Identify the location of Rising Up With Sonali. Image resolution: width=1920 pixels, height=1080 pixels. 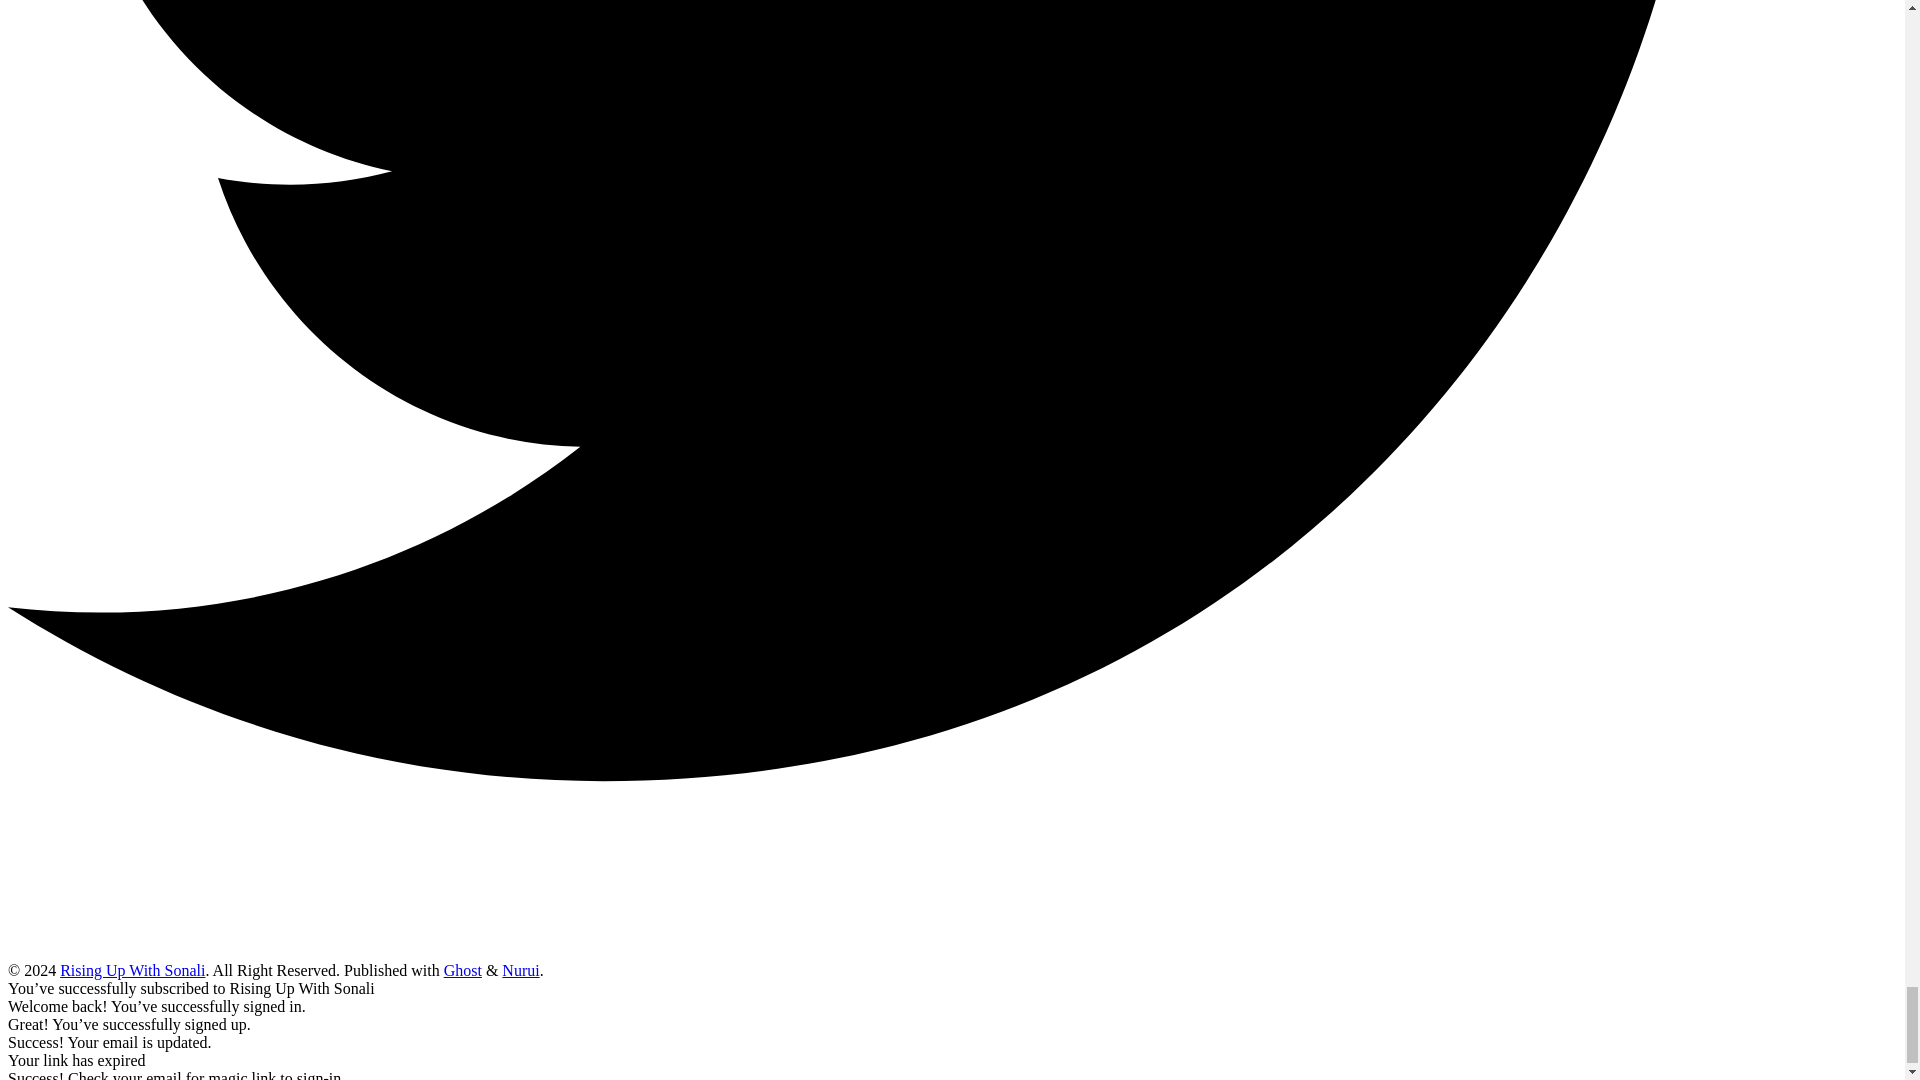
(132, 970).